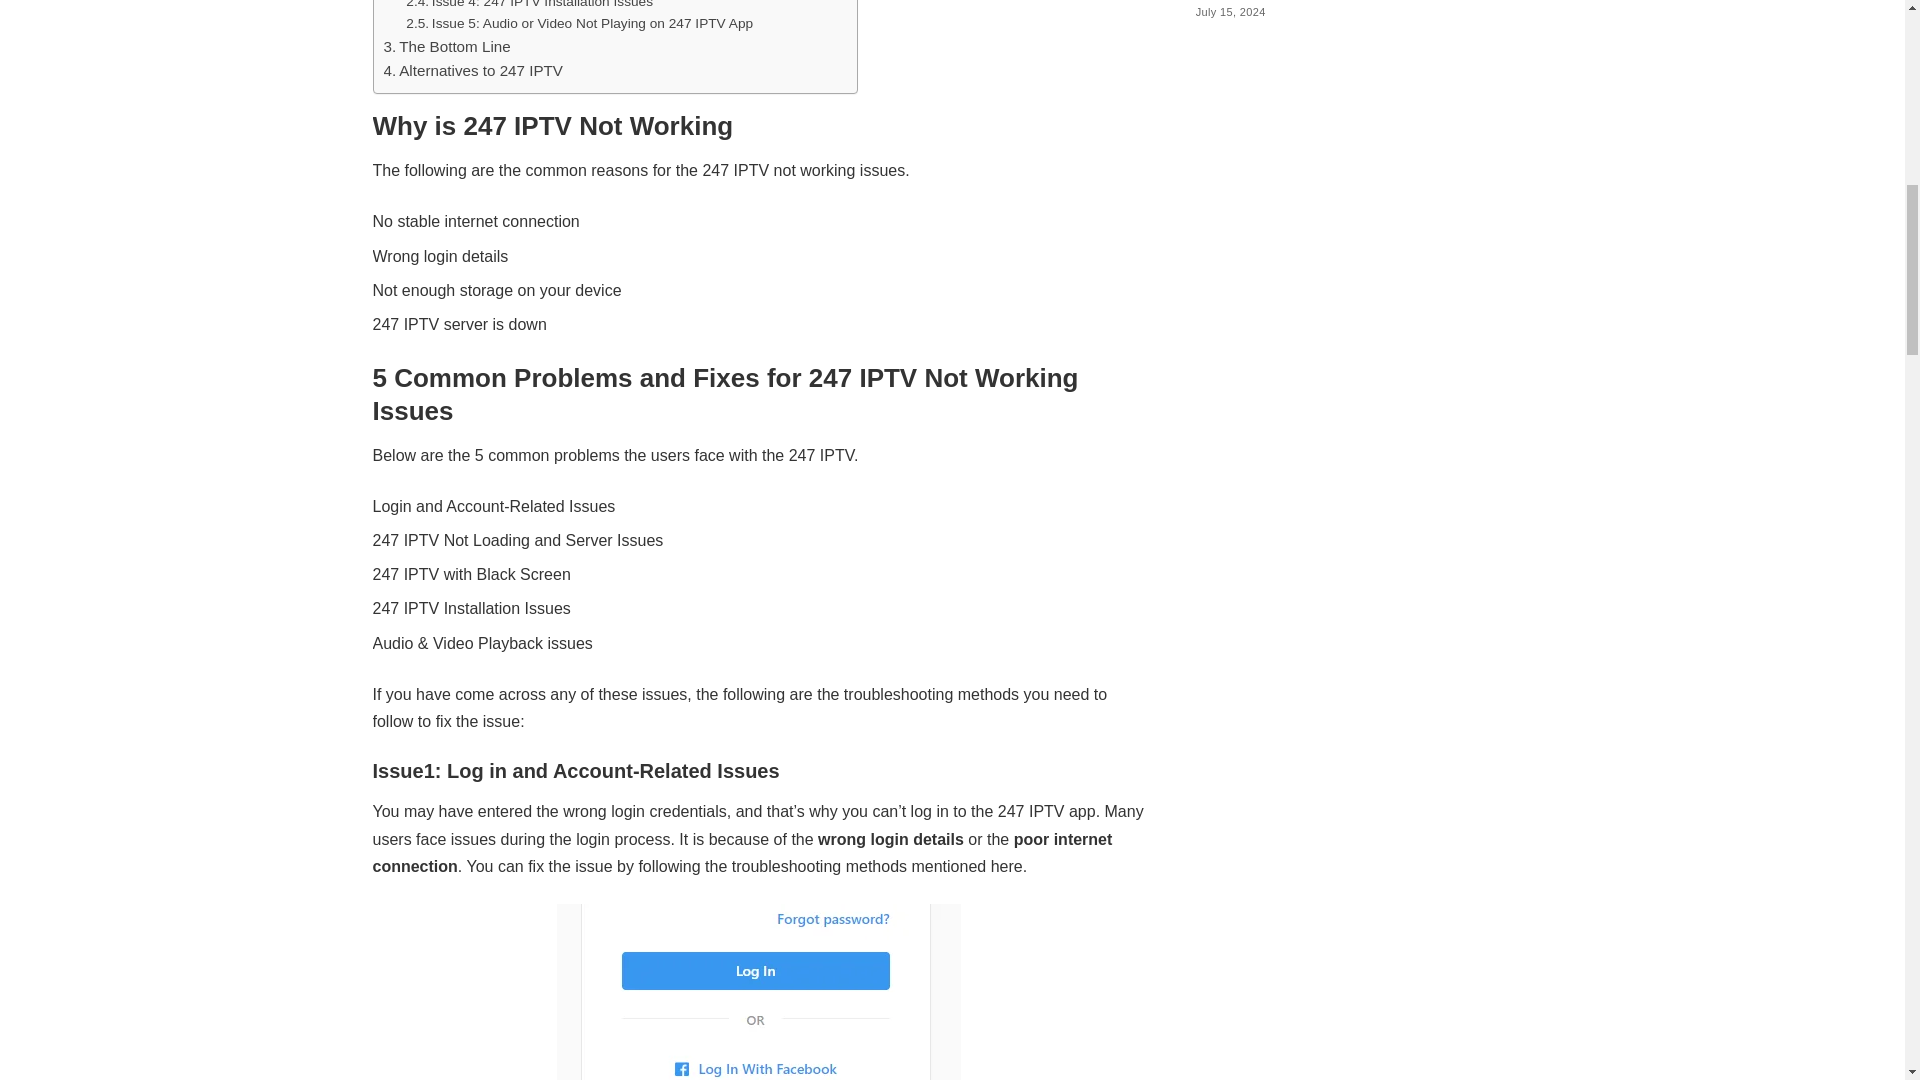 This screenshot has width=1920, height=1080. What do you see at coordinates (493, 506) in the screenshot?
I see `Login and Account-Related Issues` at bounding box center [493, 506].